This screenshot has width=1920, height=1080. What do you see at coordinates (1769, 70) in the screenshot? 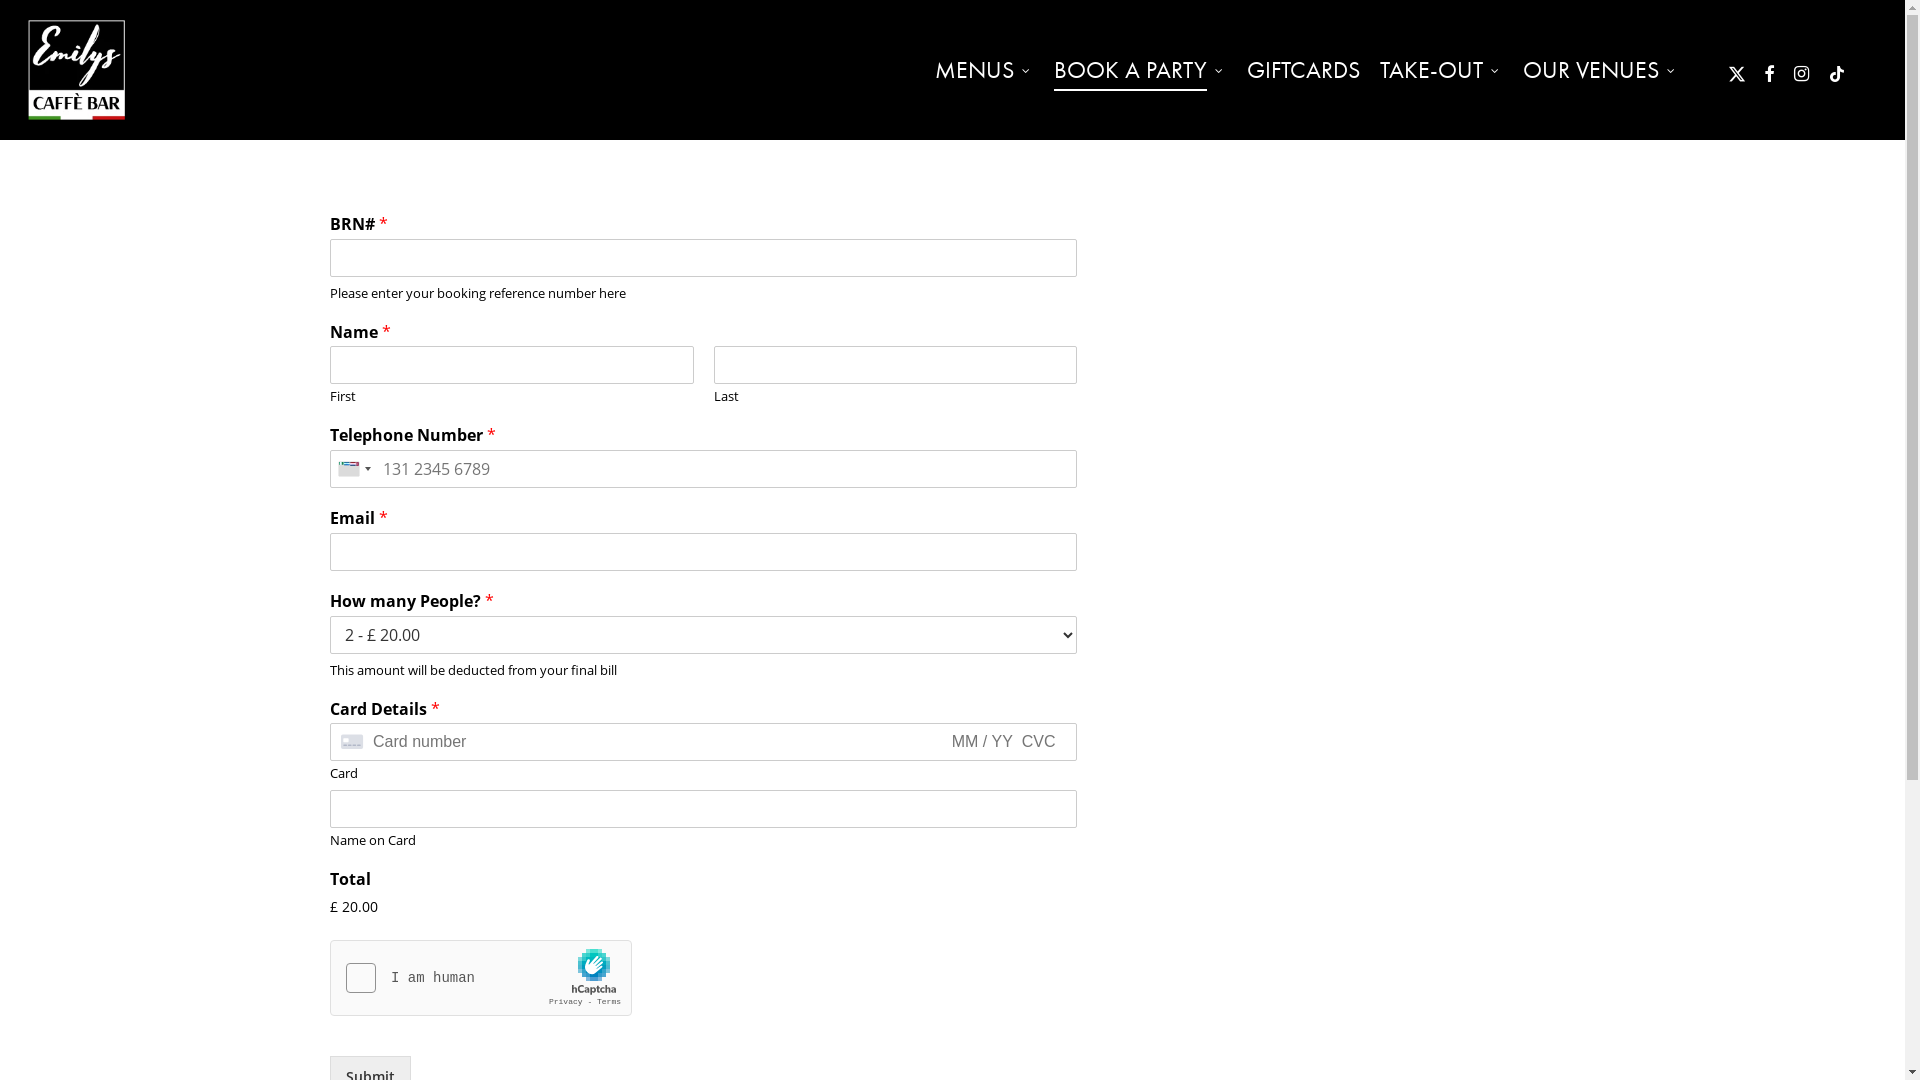
I see `facebook` at bounding box center [1769, 70].